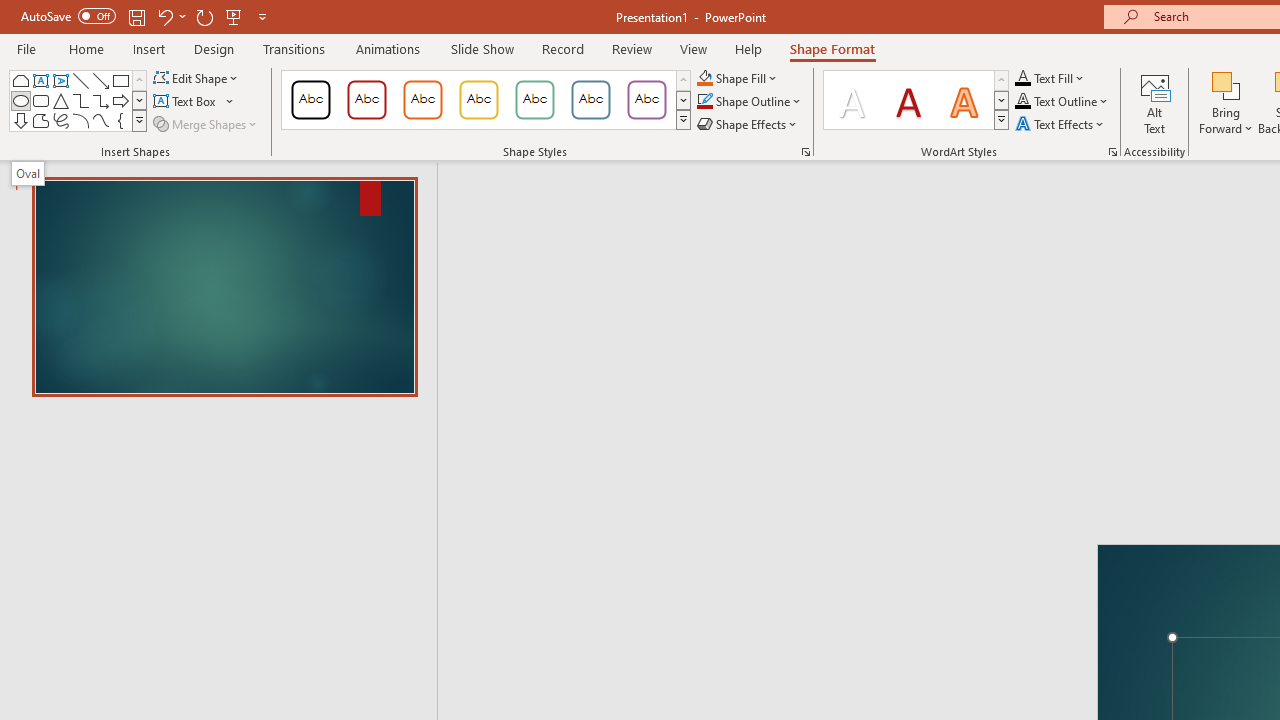  Describe the element at coordinates (1023, 78) in the screenshot. I see `Text Fill RGB(0, 0, 0)` at that location.